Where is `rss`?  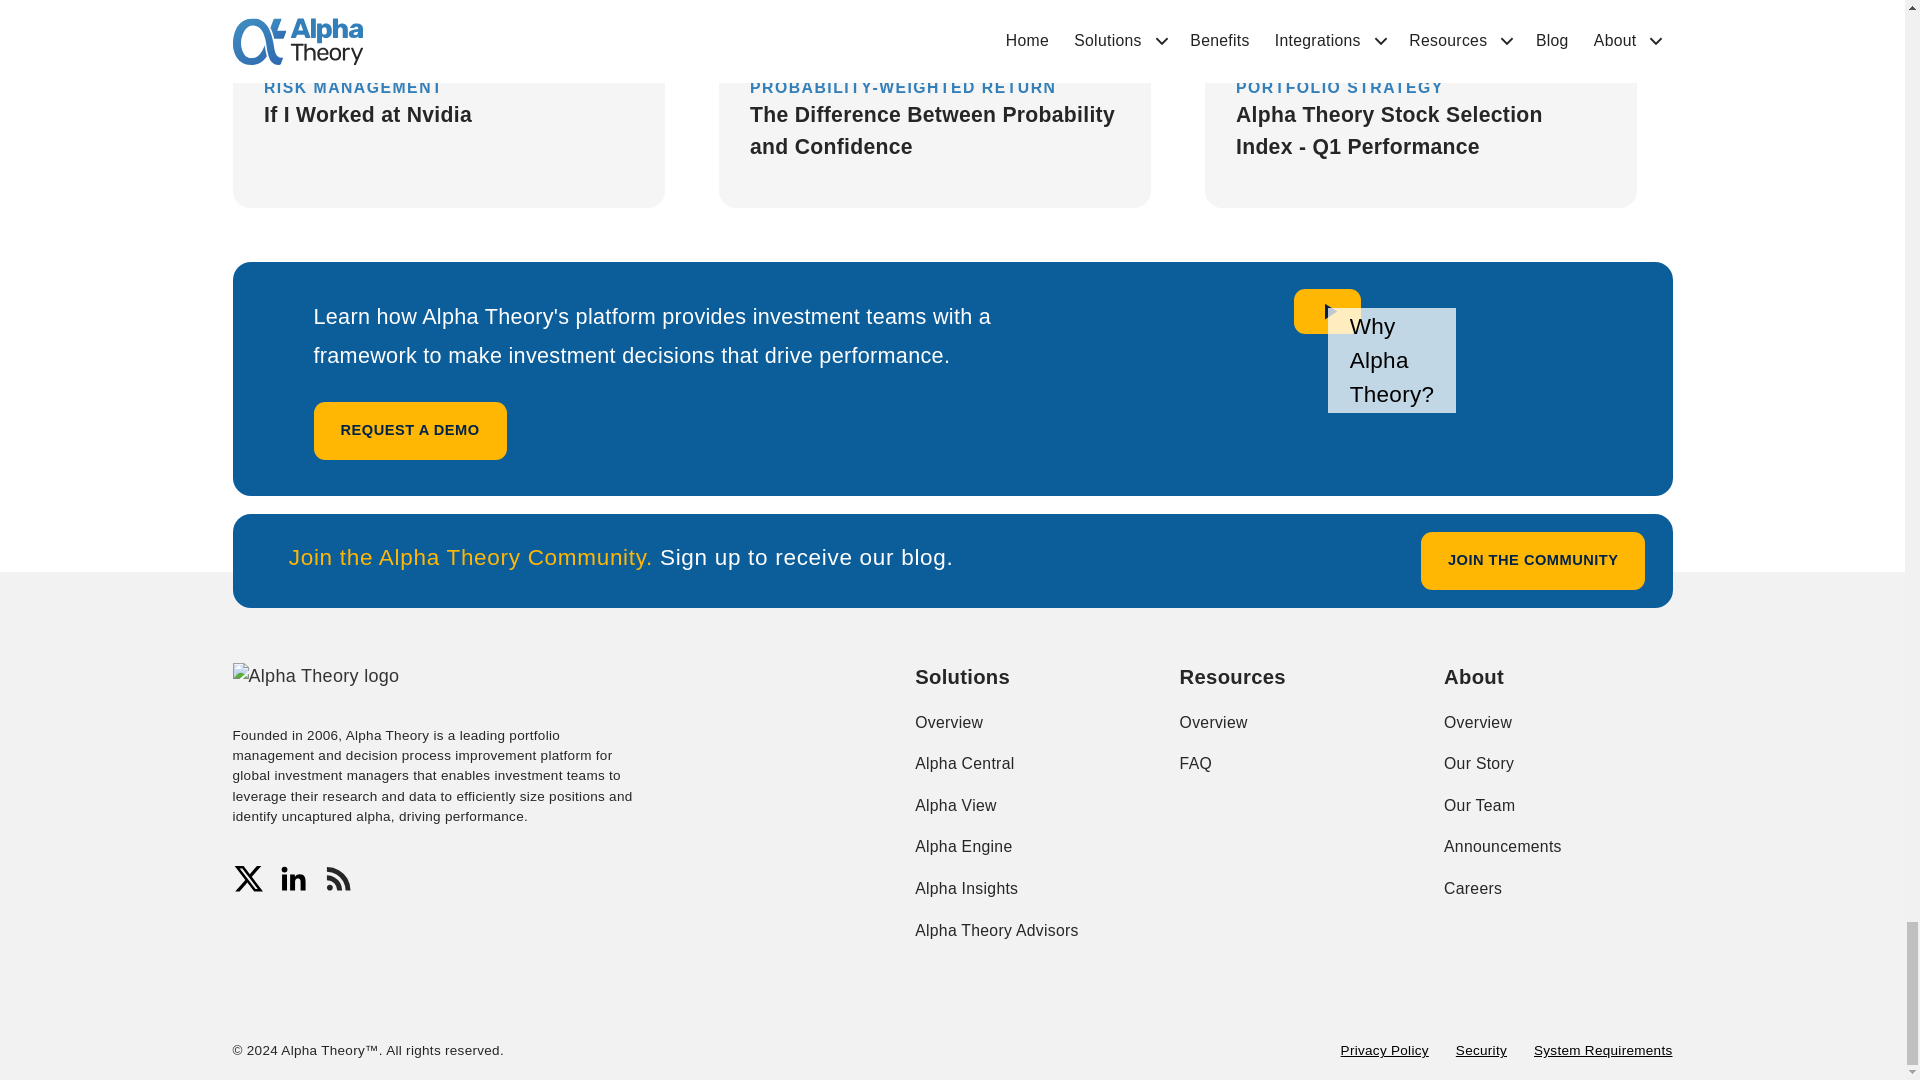 rss is located at coordinates (338, 878).